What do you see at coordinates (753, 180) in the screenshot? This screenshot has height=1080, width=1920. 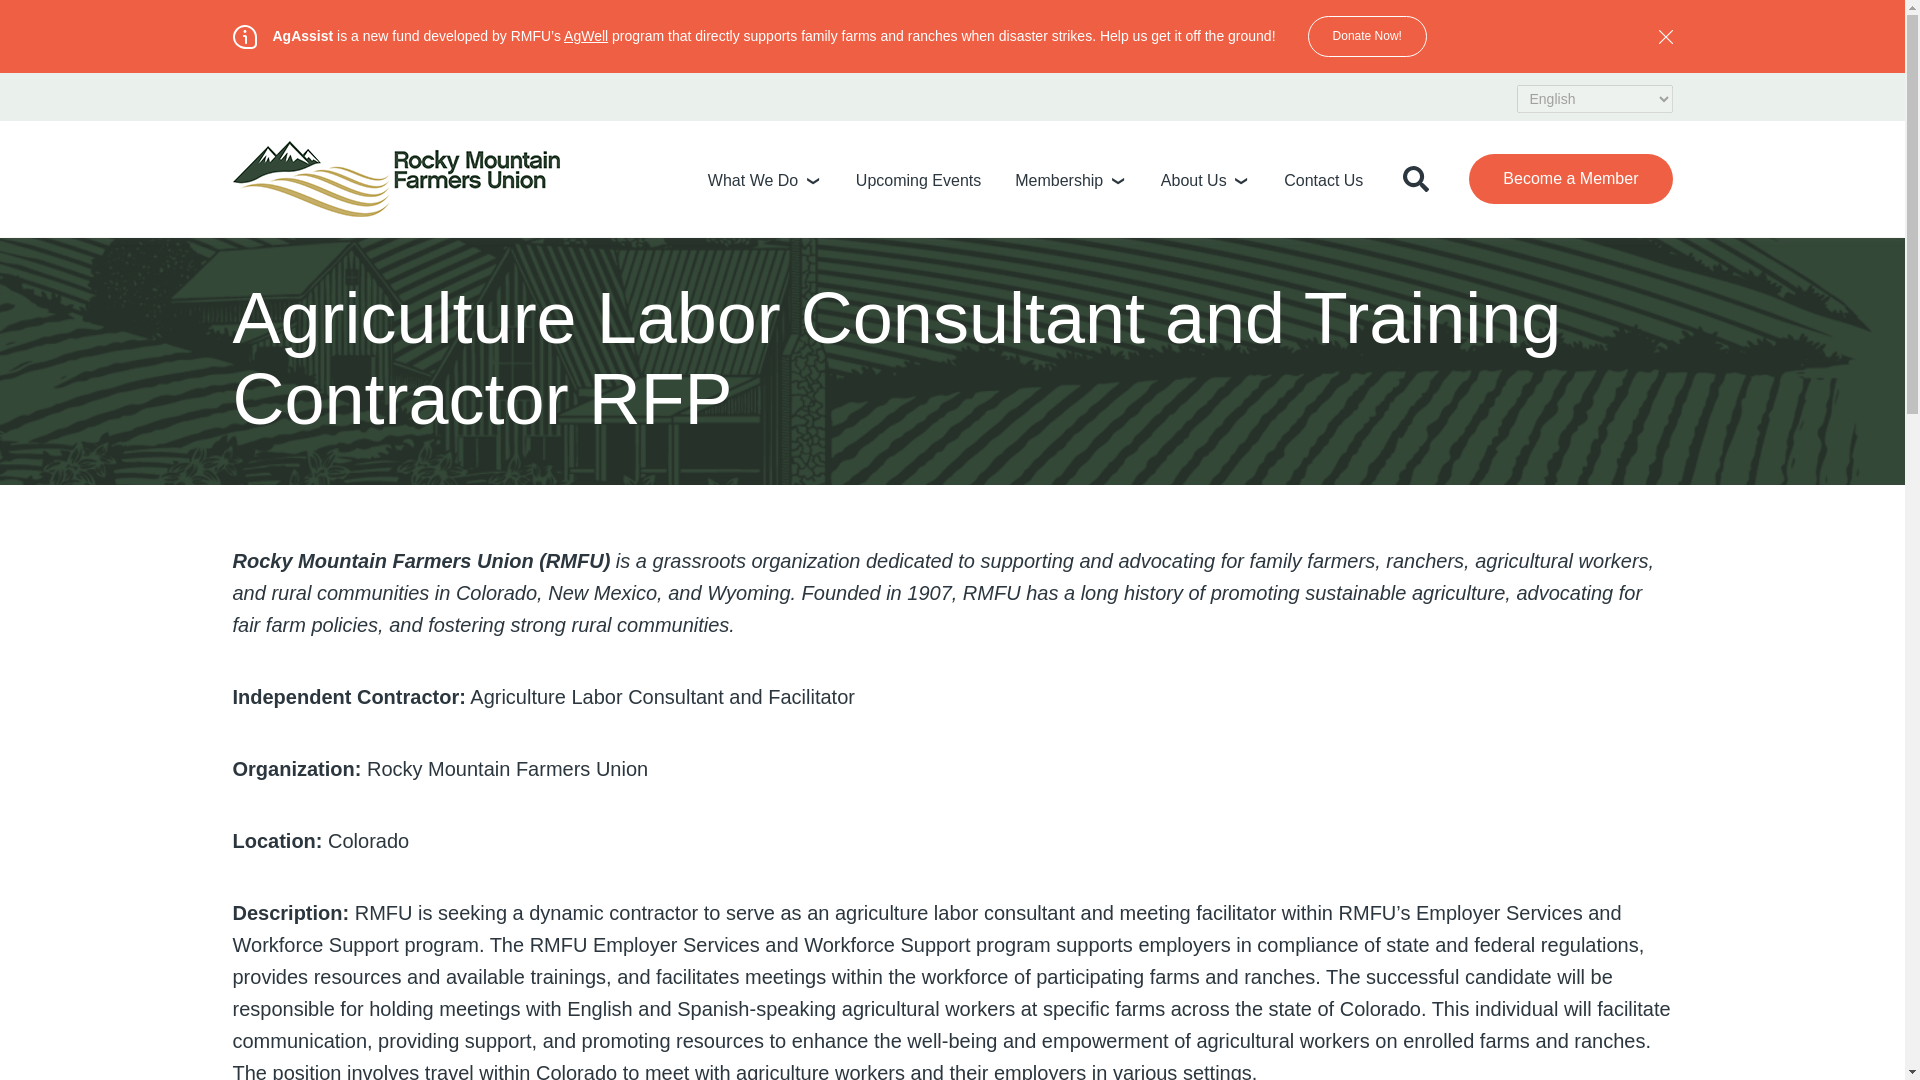 I see `What We Do` at bounding box center [753, 180].